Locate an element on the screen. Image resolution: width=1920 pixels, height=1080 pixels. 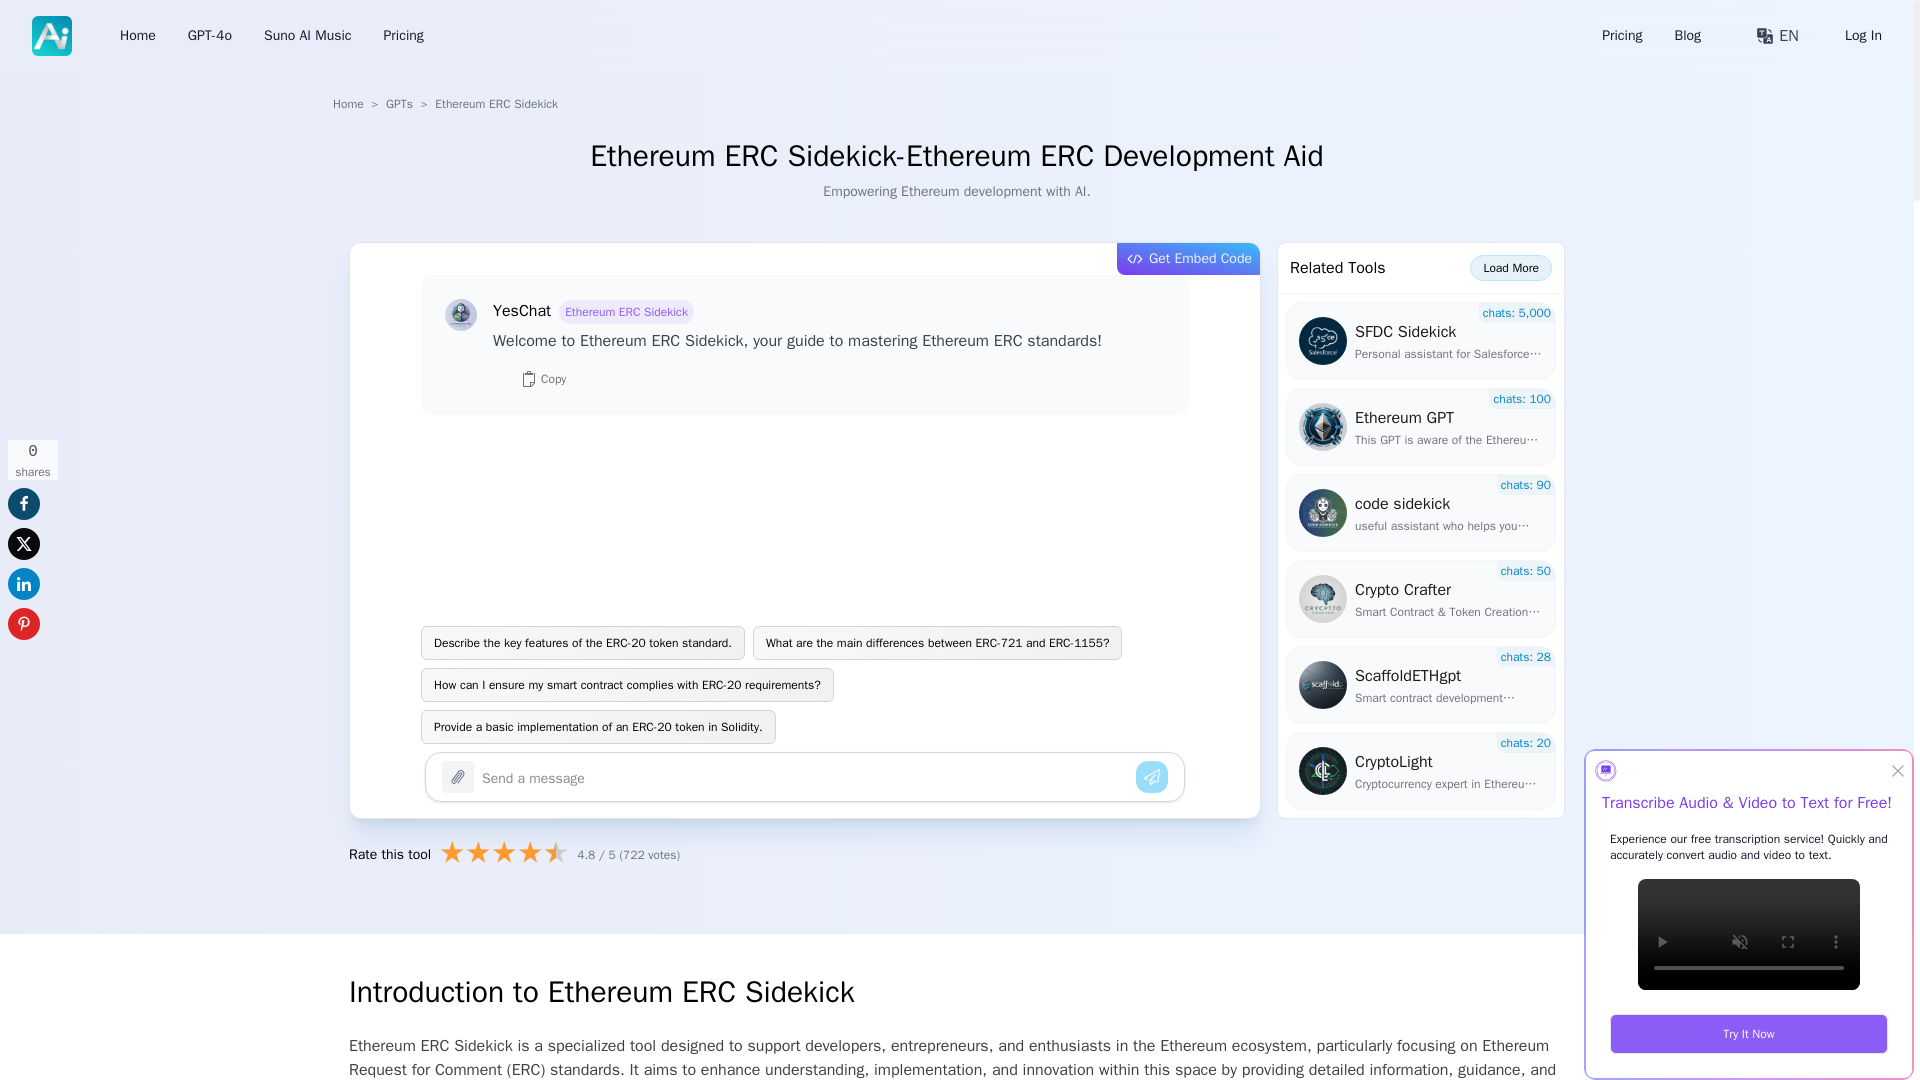
Home is located at coordinates (348, 104).